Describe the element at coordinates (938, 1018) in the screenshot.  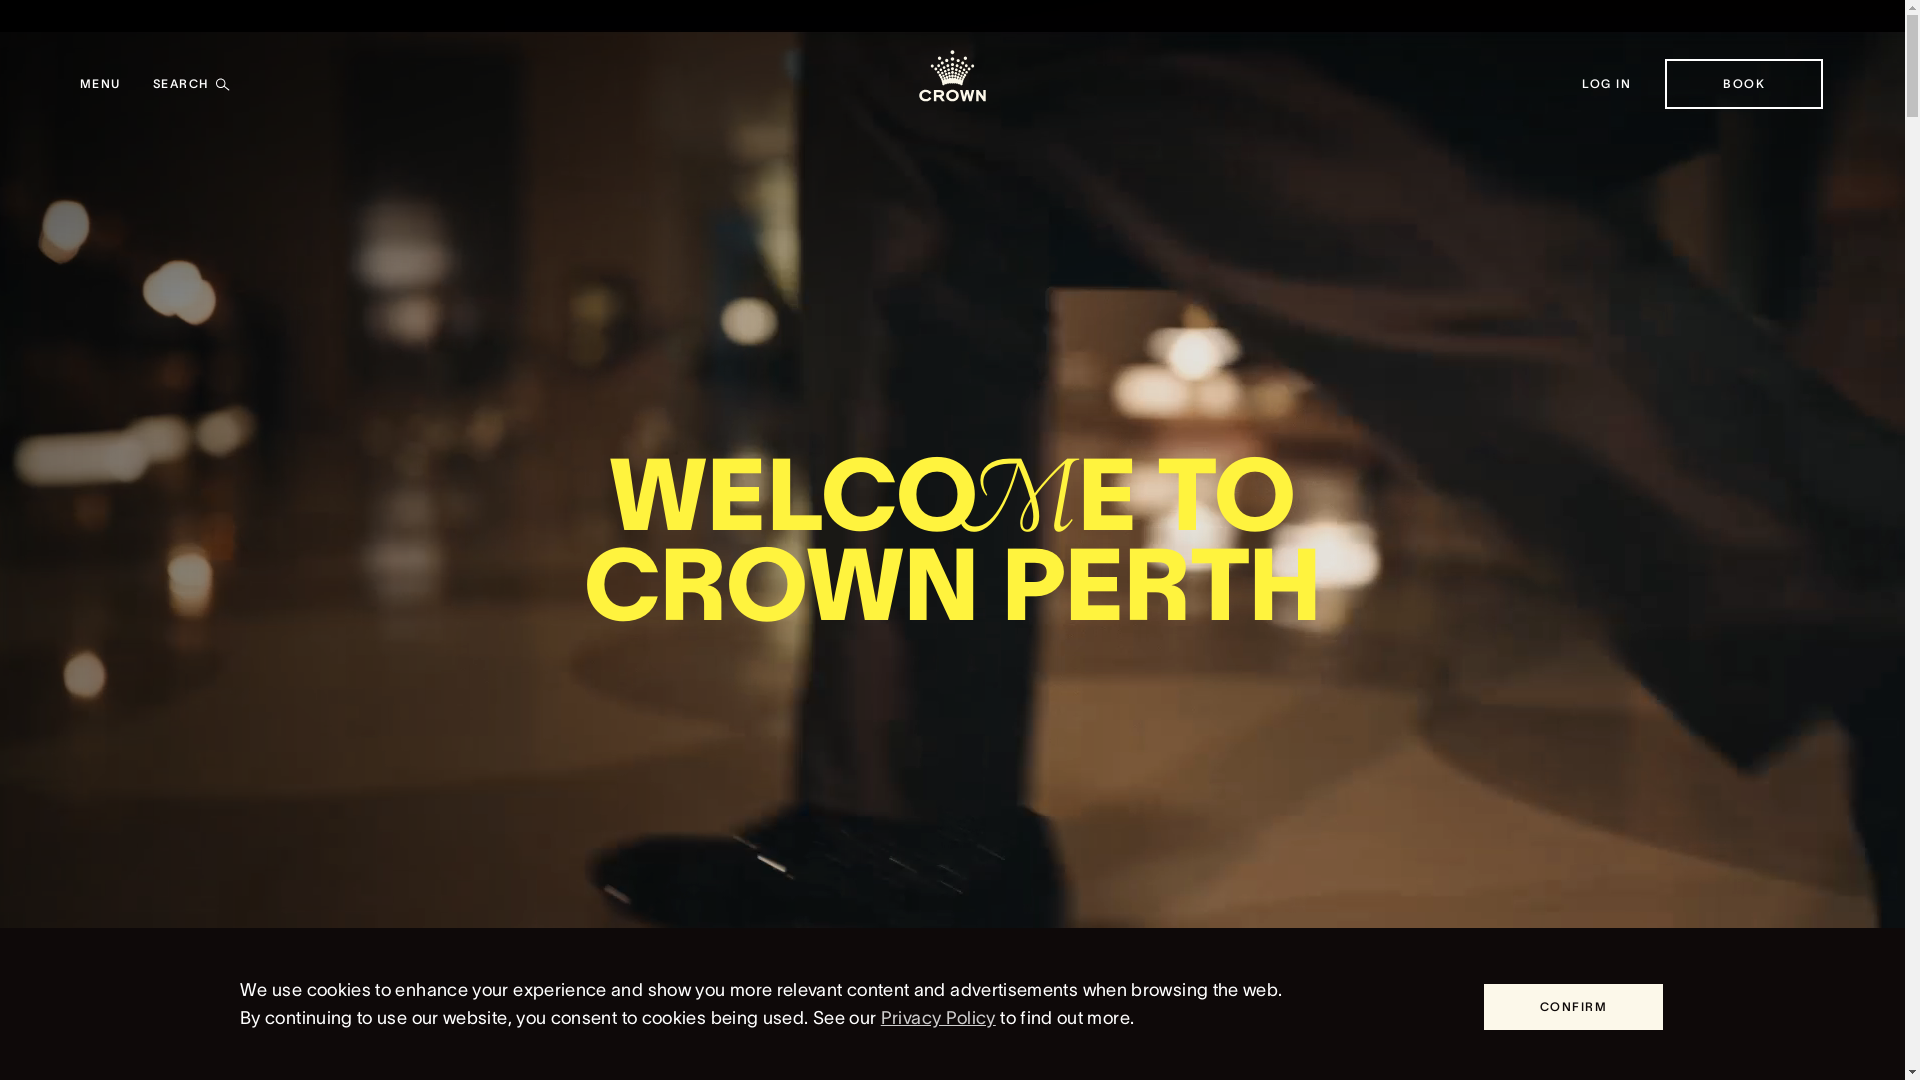
I see `Privacy Policy` at that location.